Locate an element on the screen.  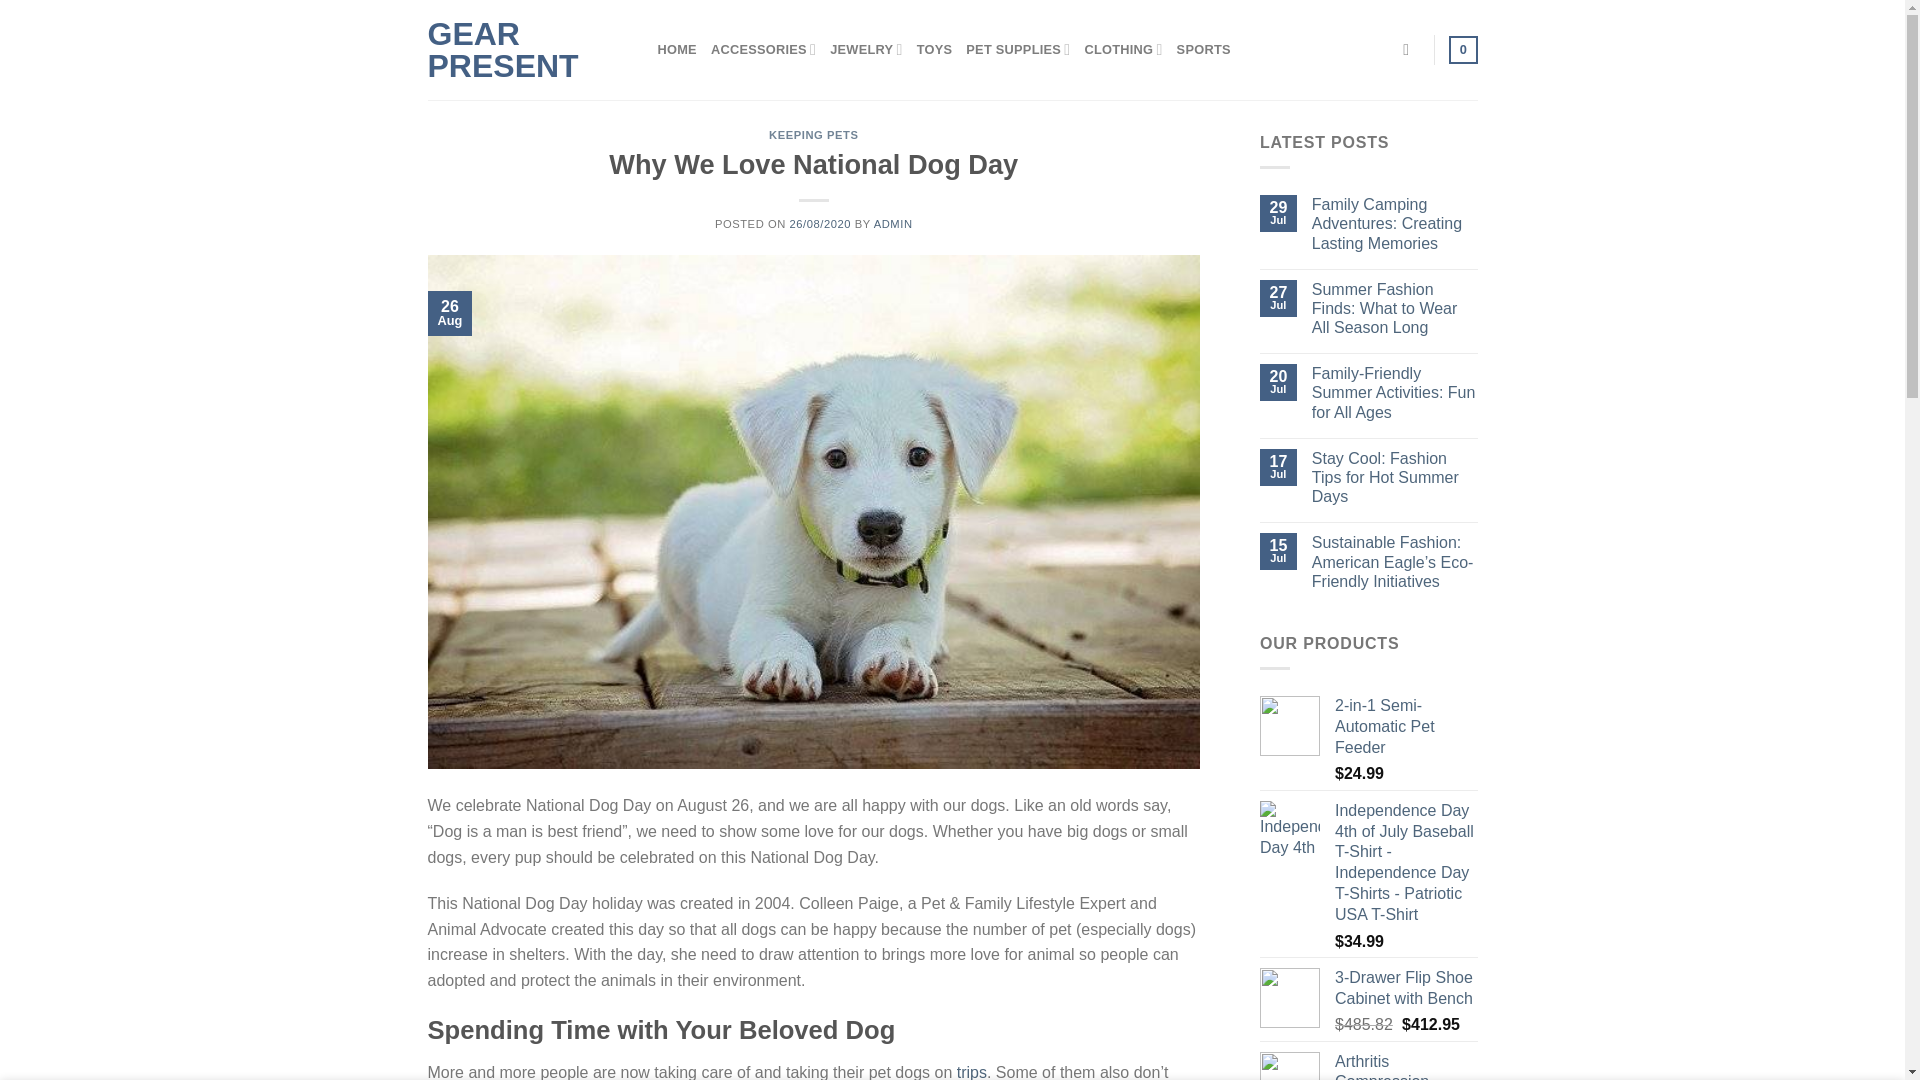
GEAR PRESENT is located at coordinates (528, 50).